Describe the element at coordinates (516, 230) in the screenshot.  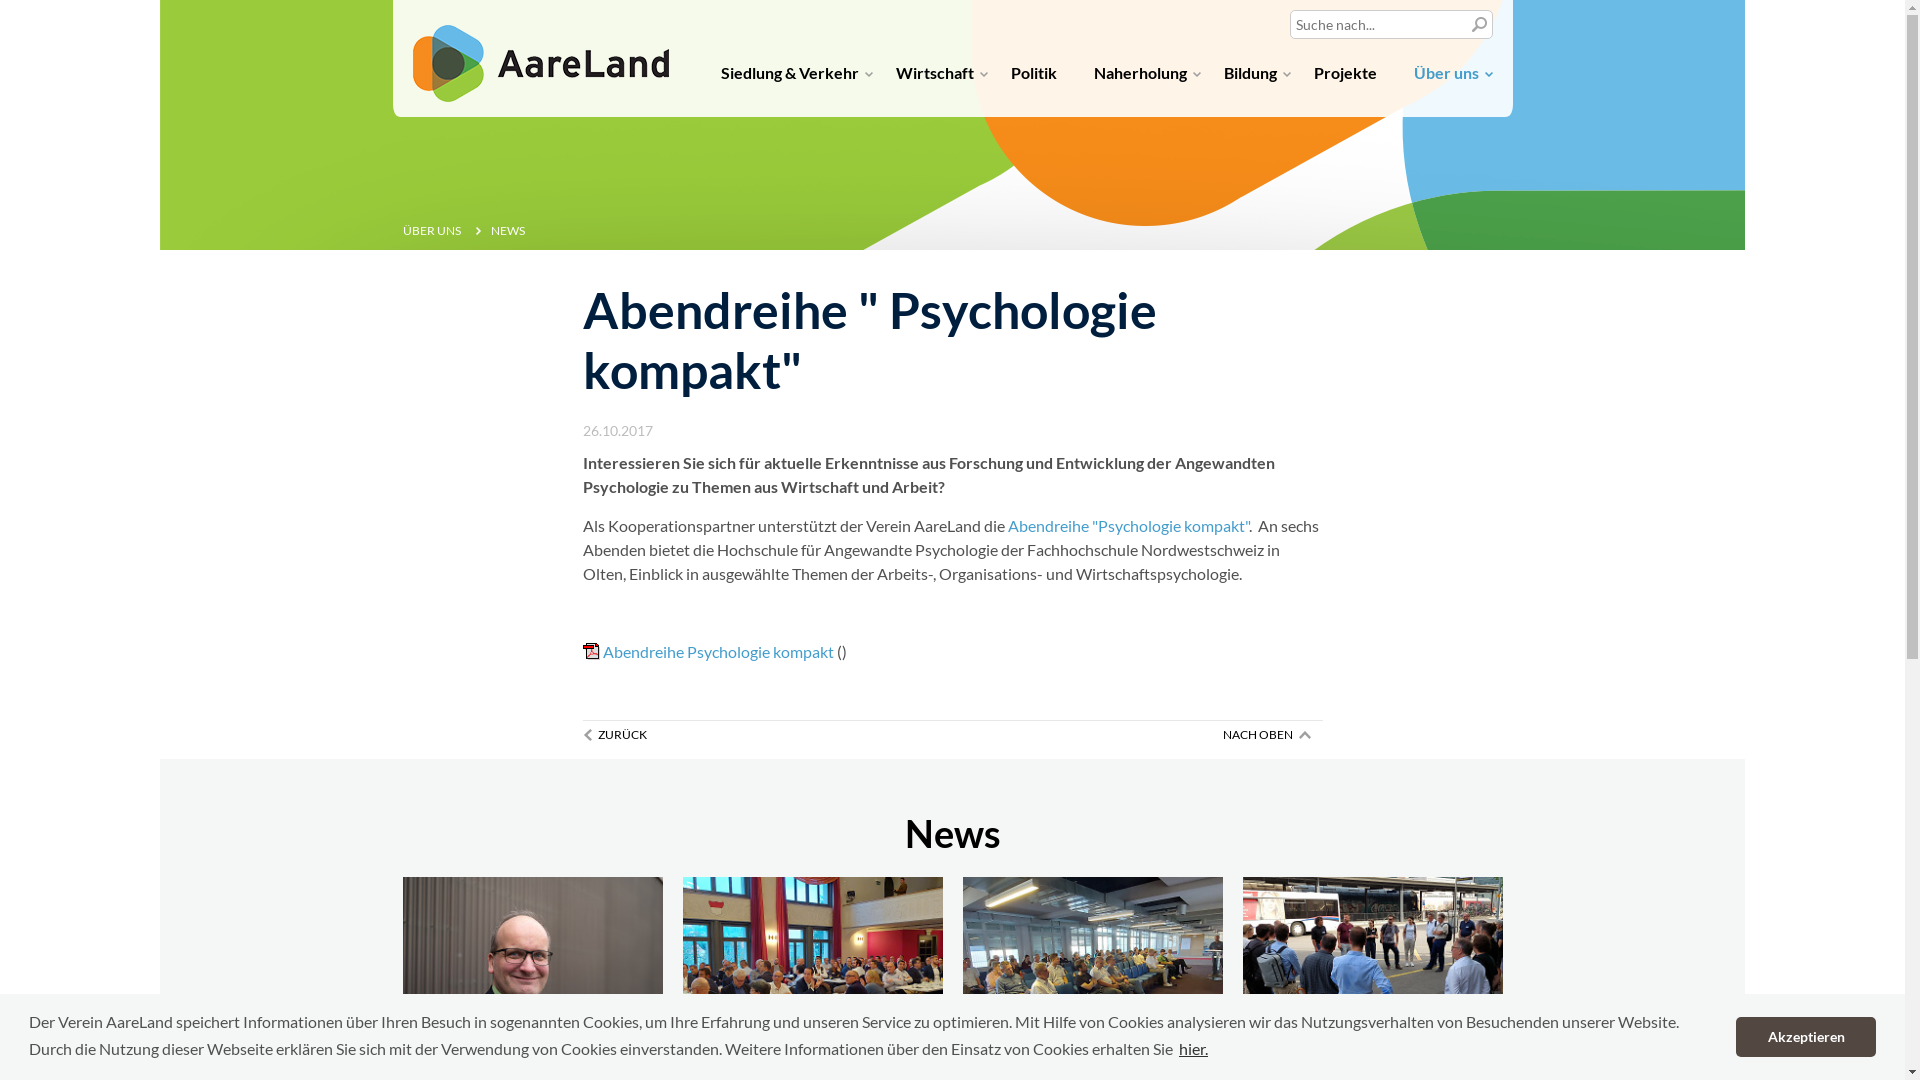
I see `NEWS` at that location.